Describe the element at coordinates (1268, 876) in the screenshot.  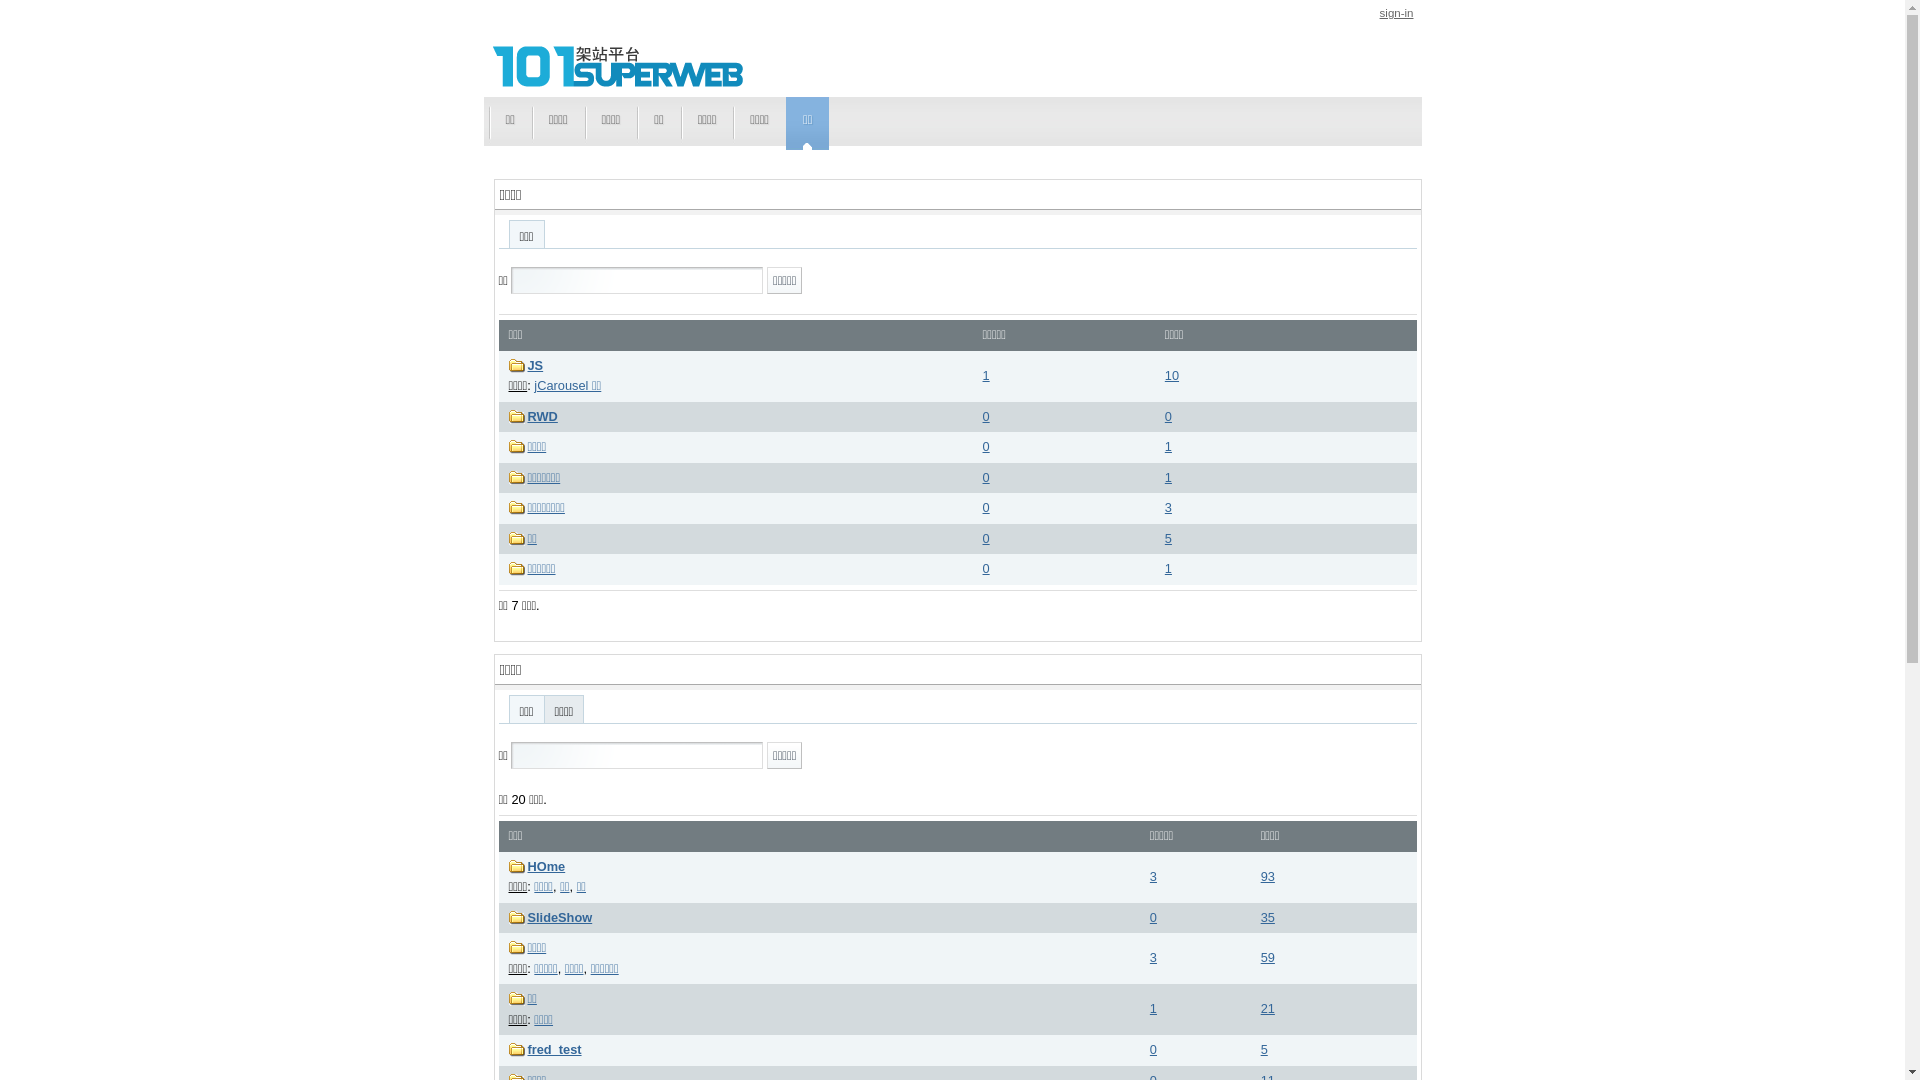
I see `93` at that location.